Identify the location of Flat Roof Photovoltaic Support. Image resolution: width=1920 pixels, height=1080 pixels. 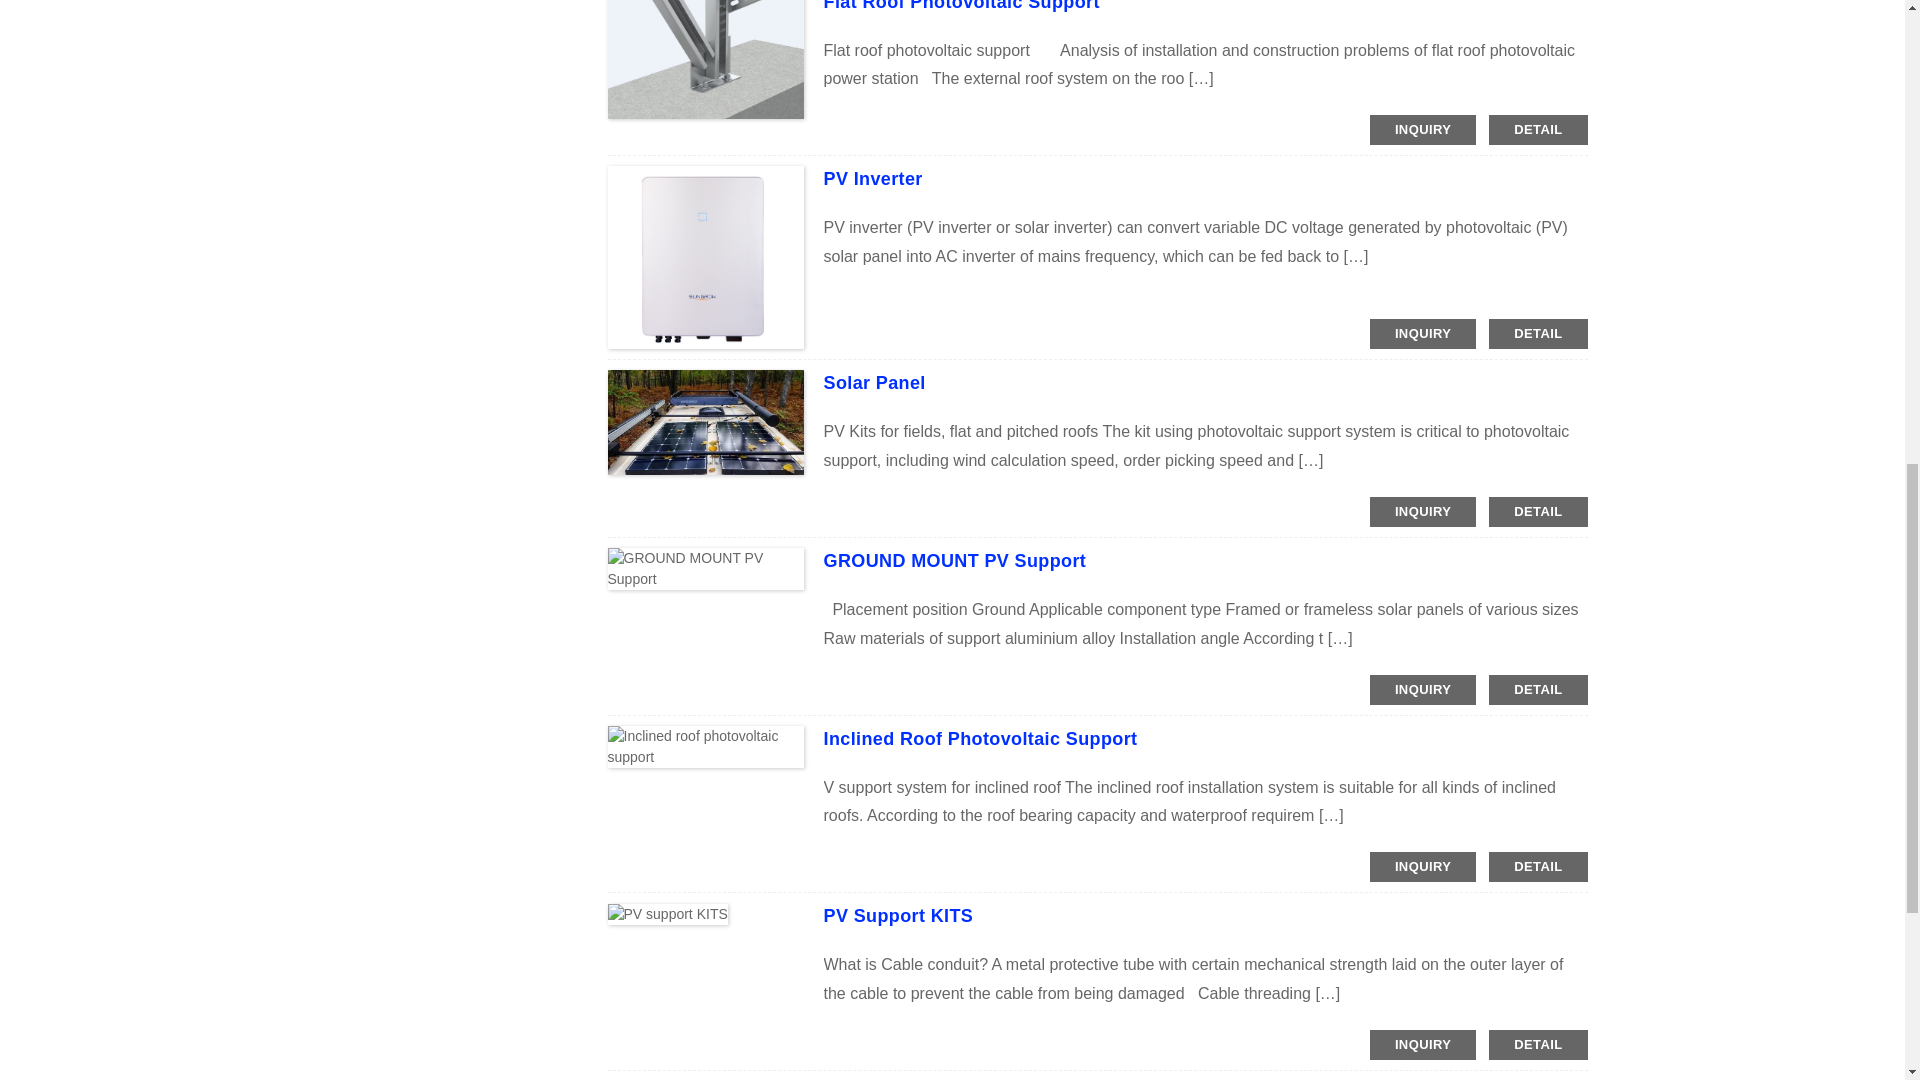
(962, 6).